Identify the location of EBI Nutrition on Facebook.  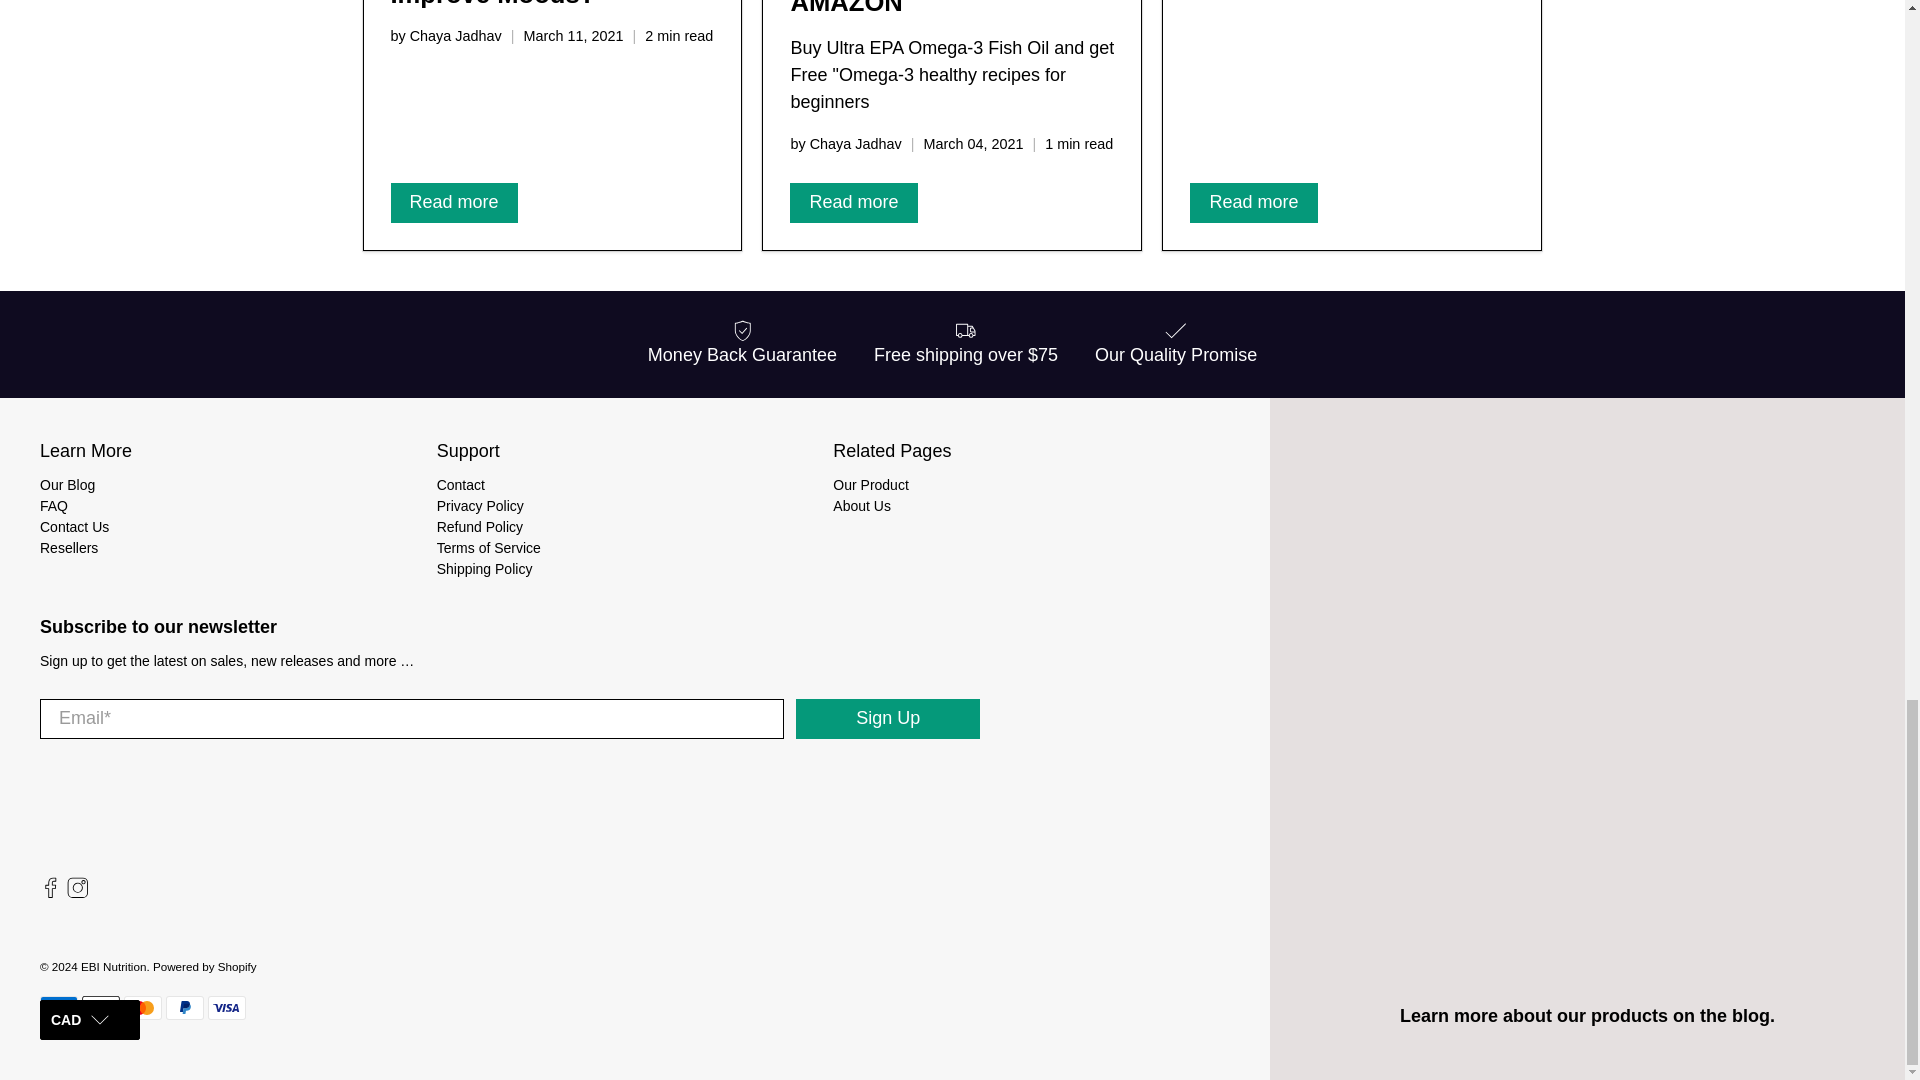
(50, 893).